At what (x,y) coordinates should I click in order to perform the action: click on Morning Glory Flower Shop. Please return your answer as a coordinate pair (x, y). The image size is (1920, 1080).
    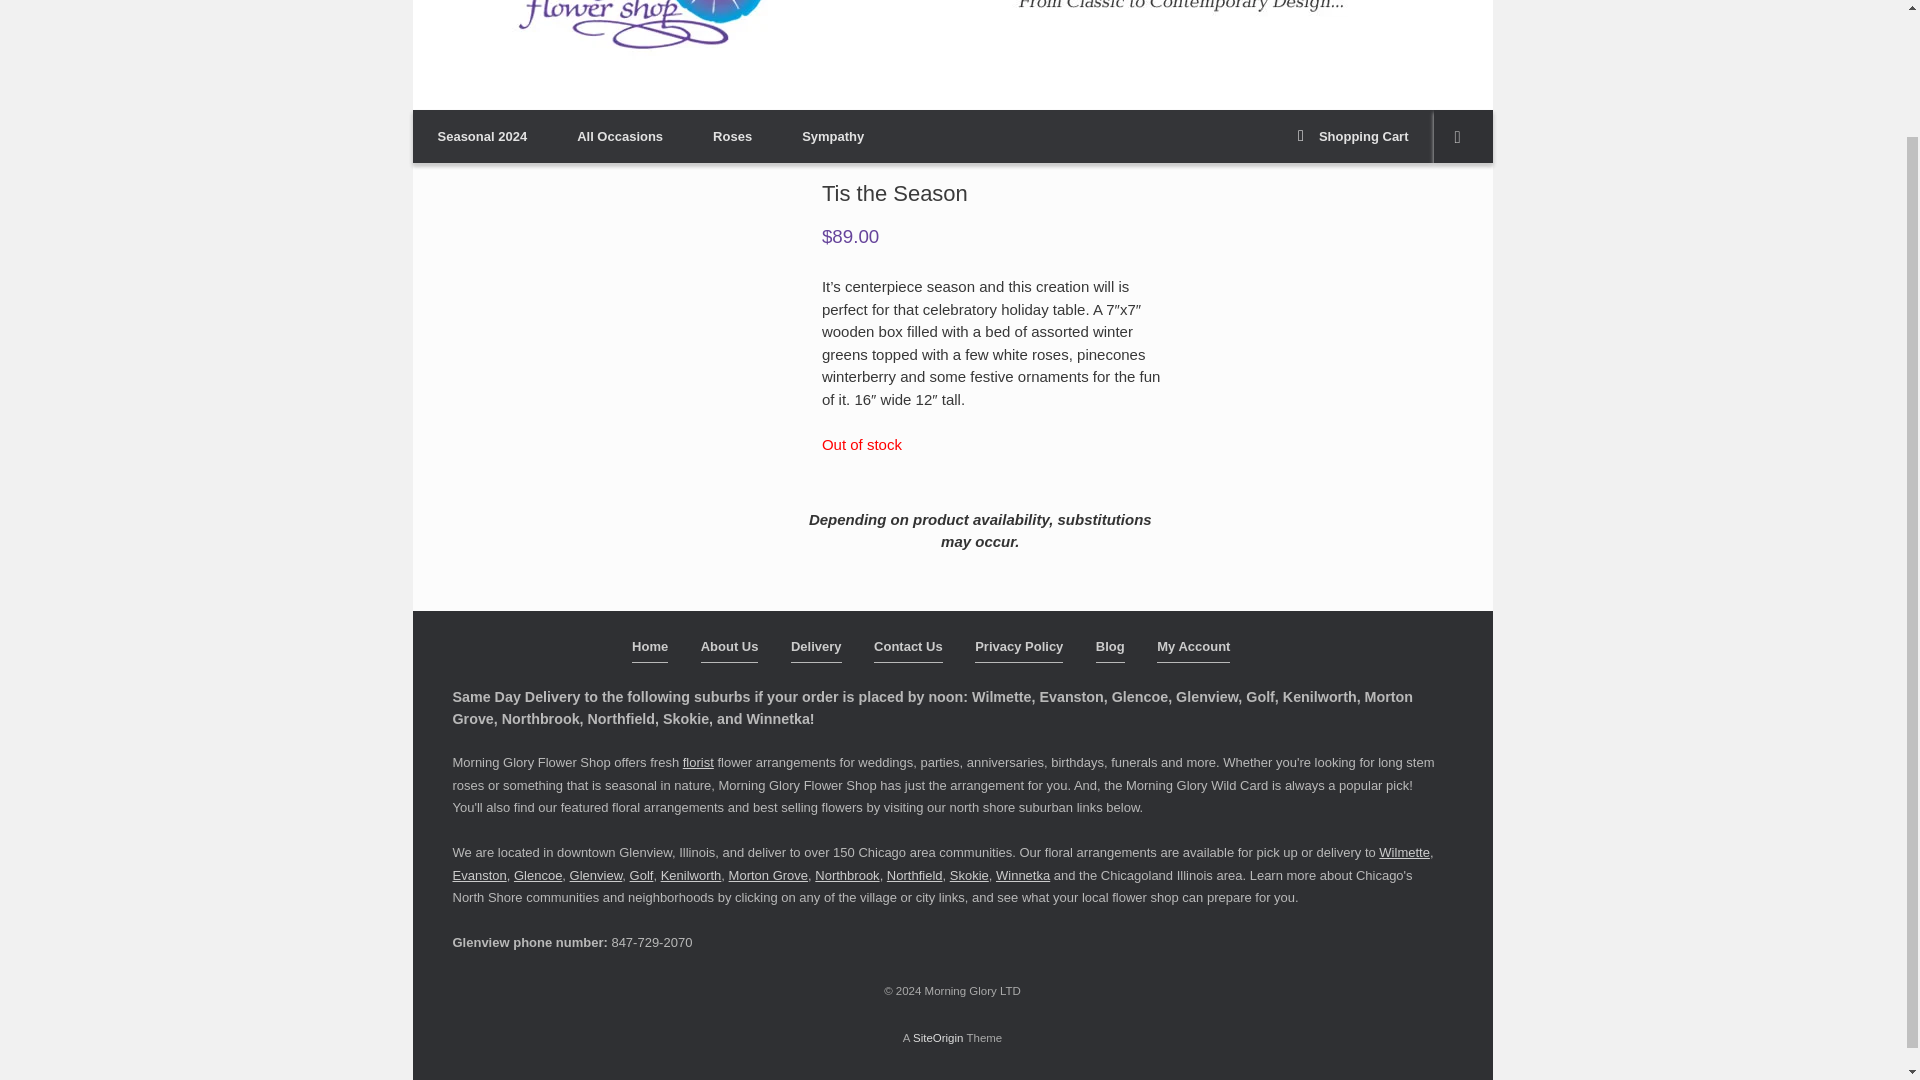
    Looking at the image, I should click on (617, 32).